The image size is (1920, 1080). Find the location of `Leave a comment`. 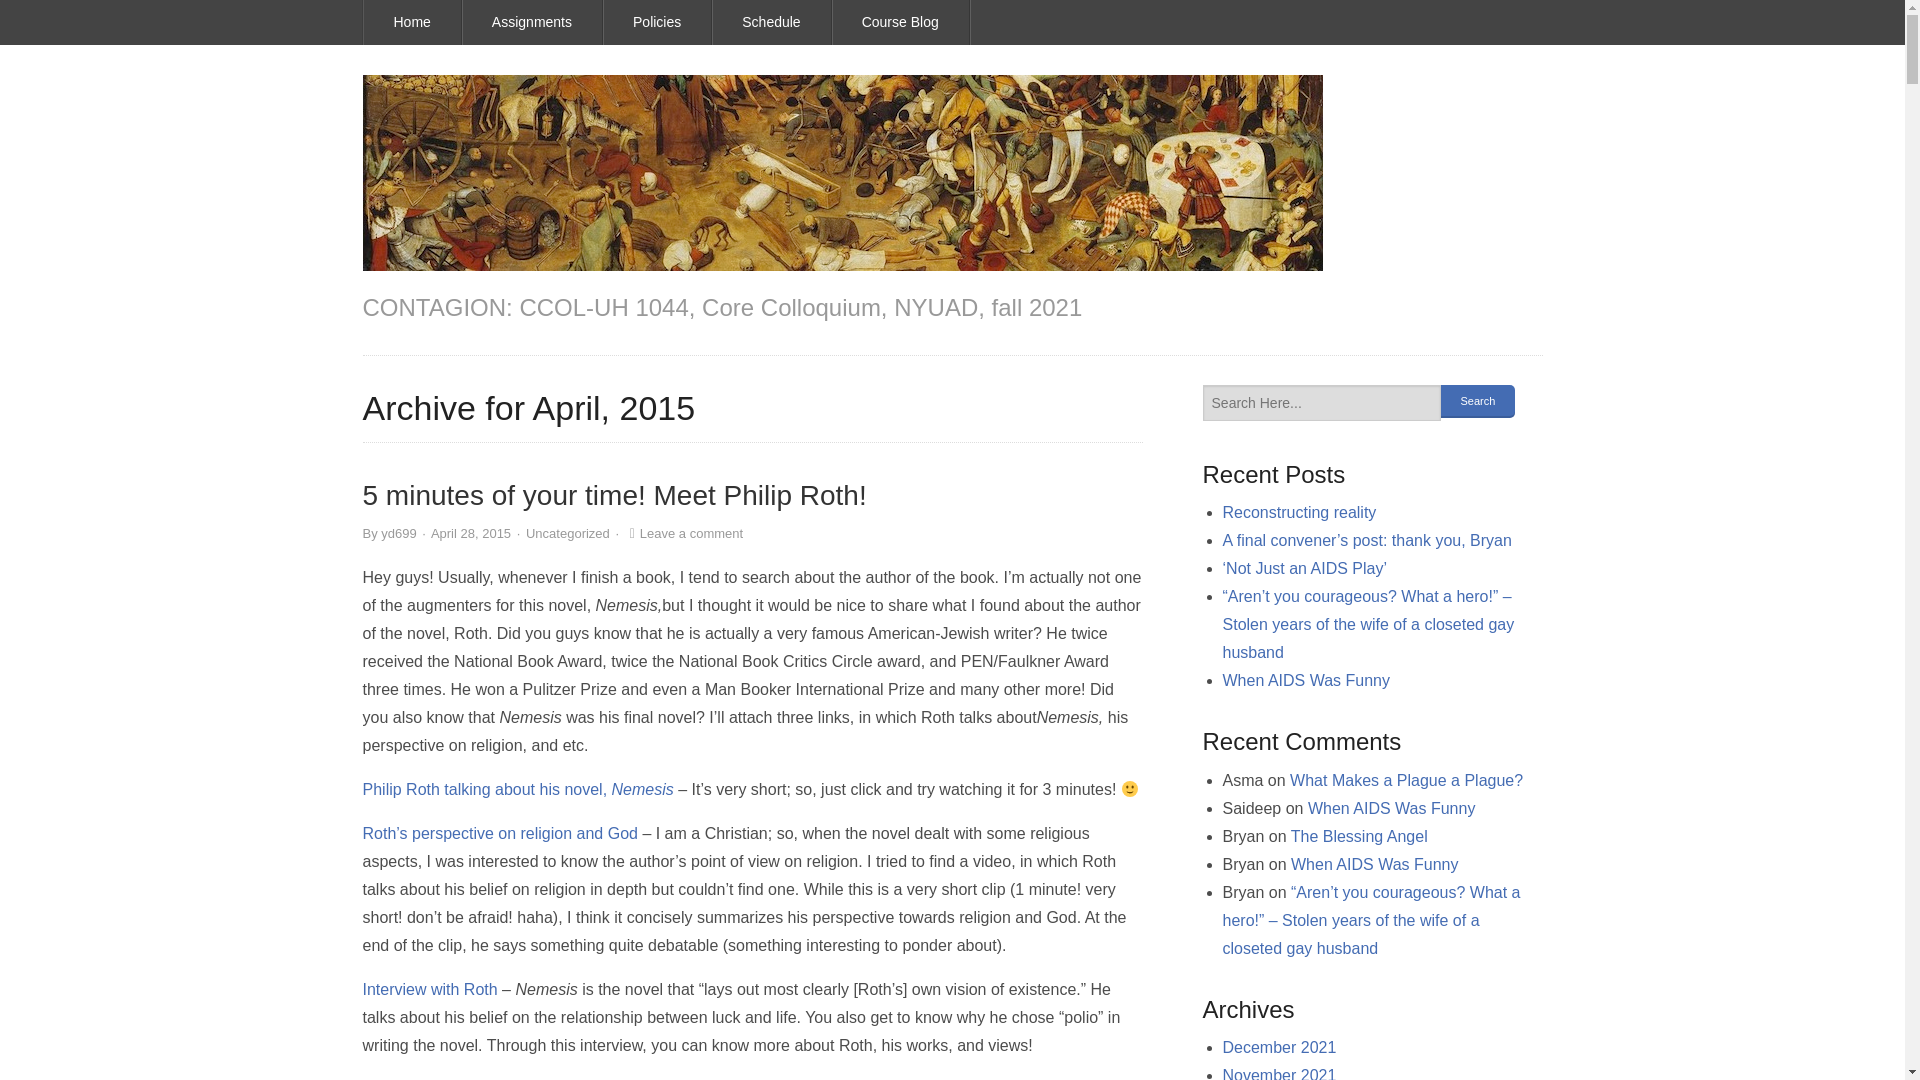

Leave a comment is located at coordinates (684, 533).